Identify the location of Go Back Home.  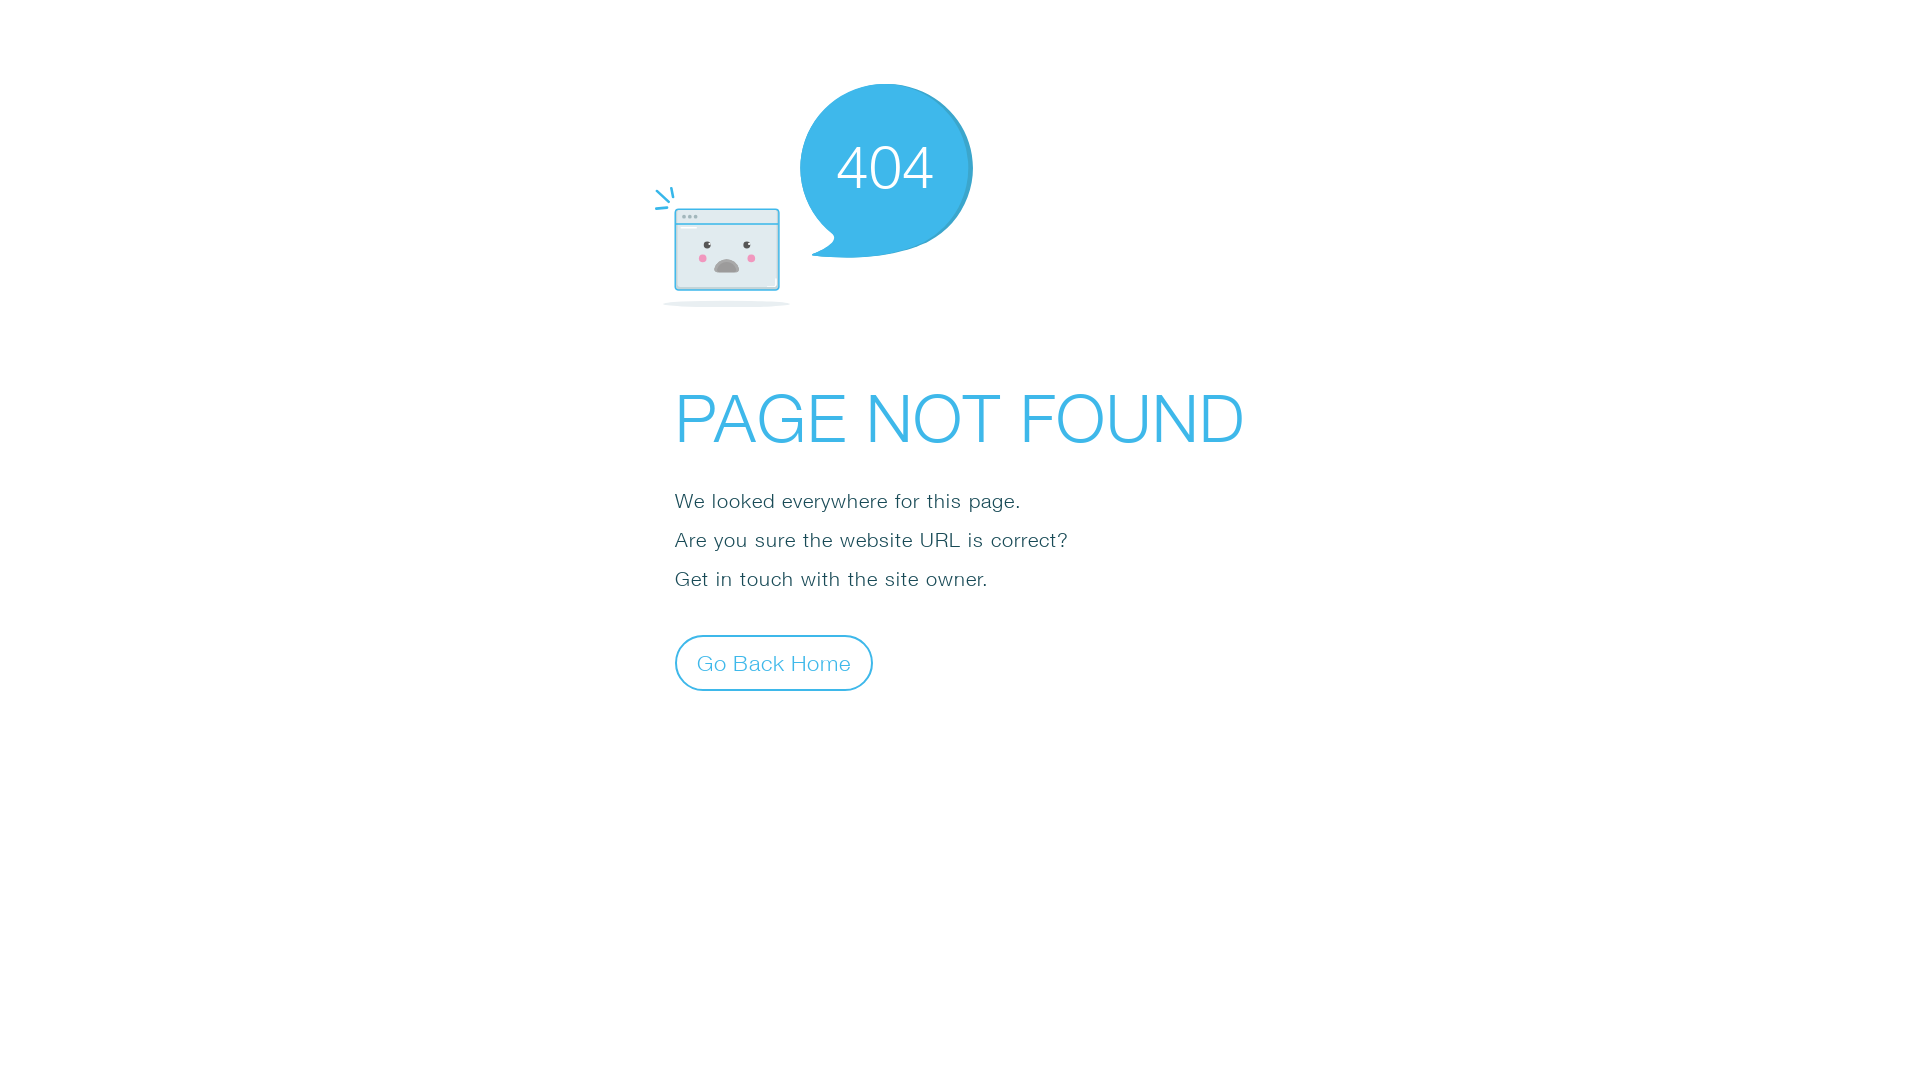
(774, 662).